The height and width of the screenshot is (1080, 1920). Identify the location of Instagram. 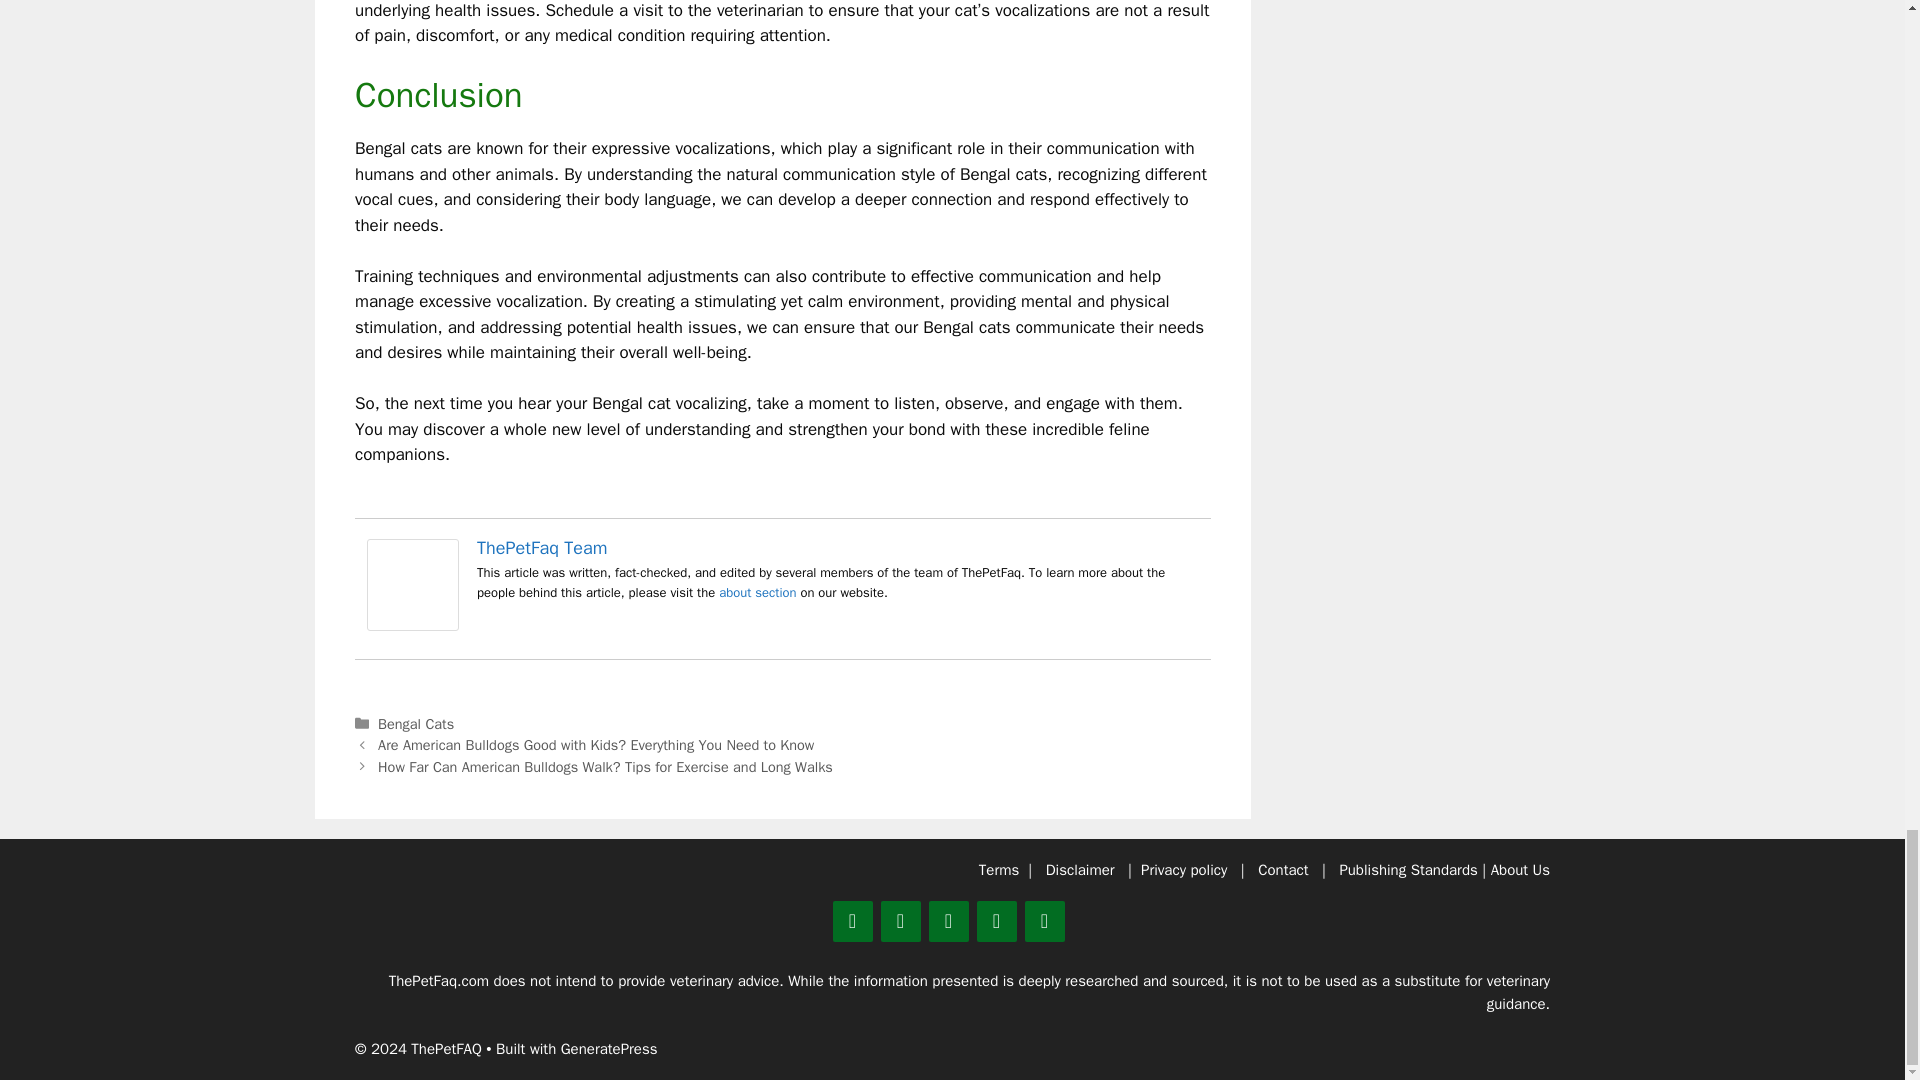
(995, 920).